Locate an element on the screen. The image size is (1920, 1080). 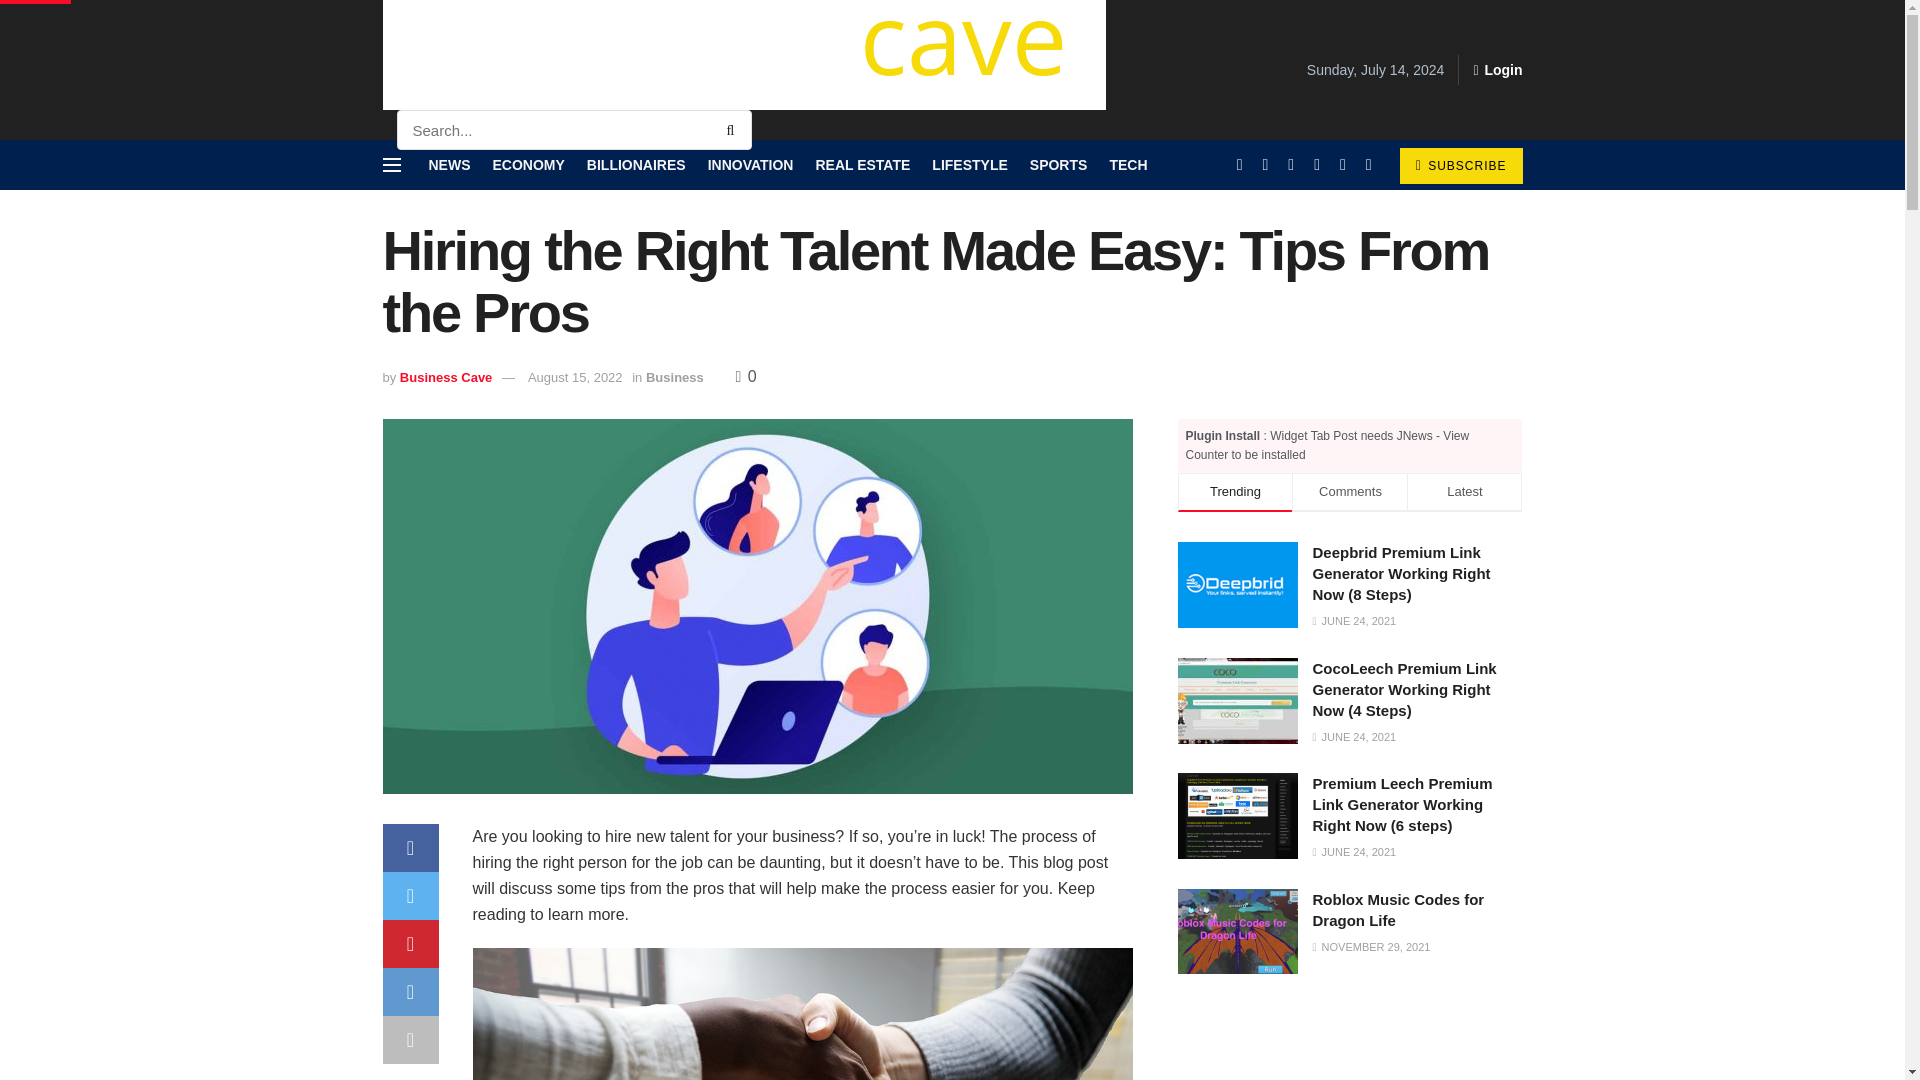
Business is located at coordinates (674, 377).